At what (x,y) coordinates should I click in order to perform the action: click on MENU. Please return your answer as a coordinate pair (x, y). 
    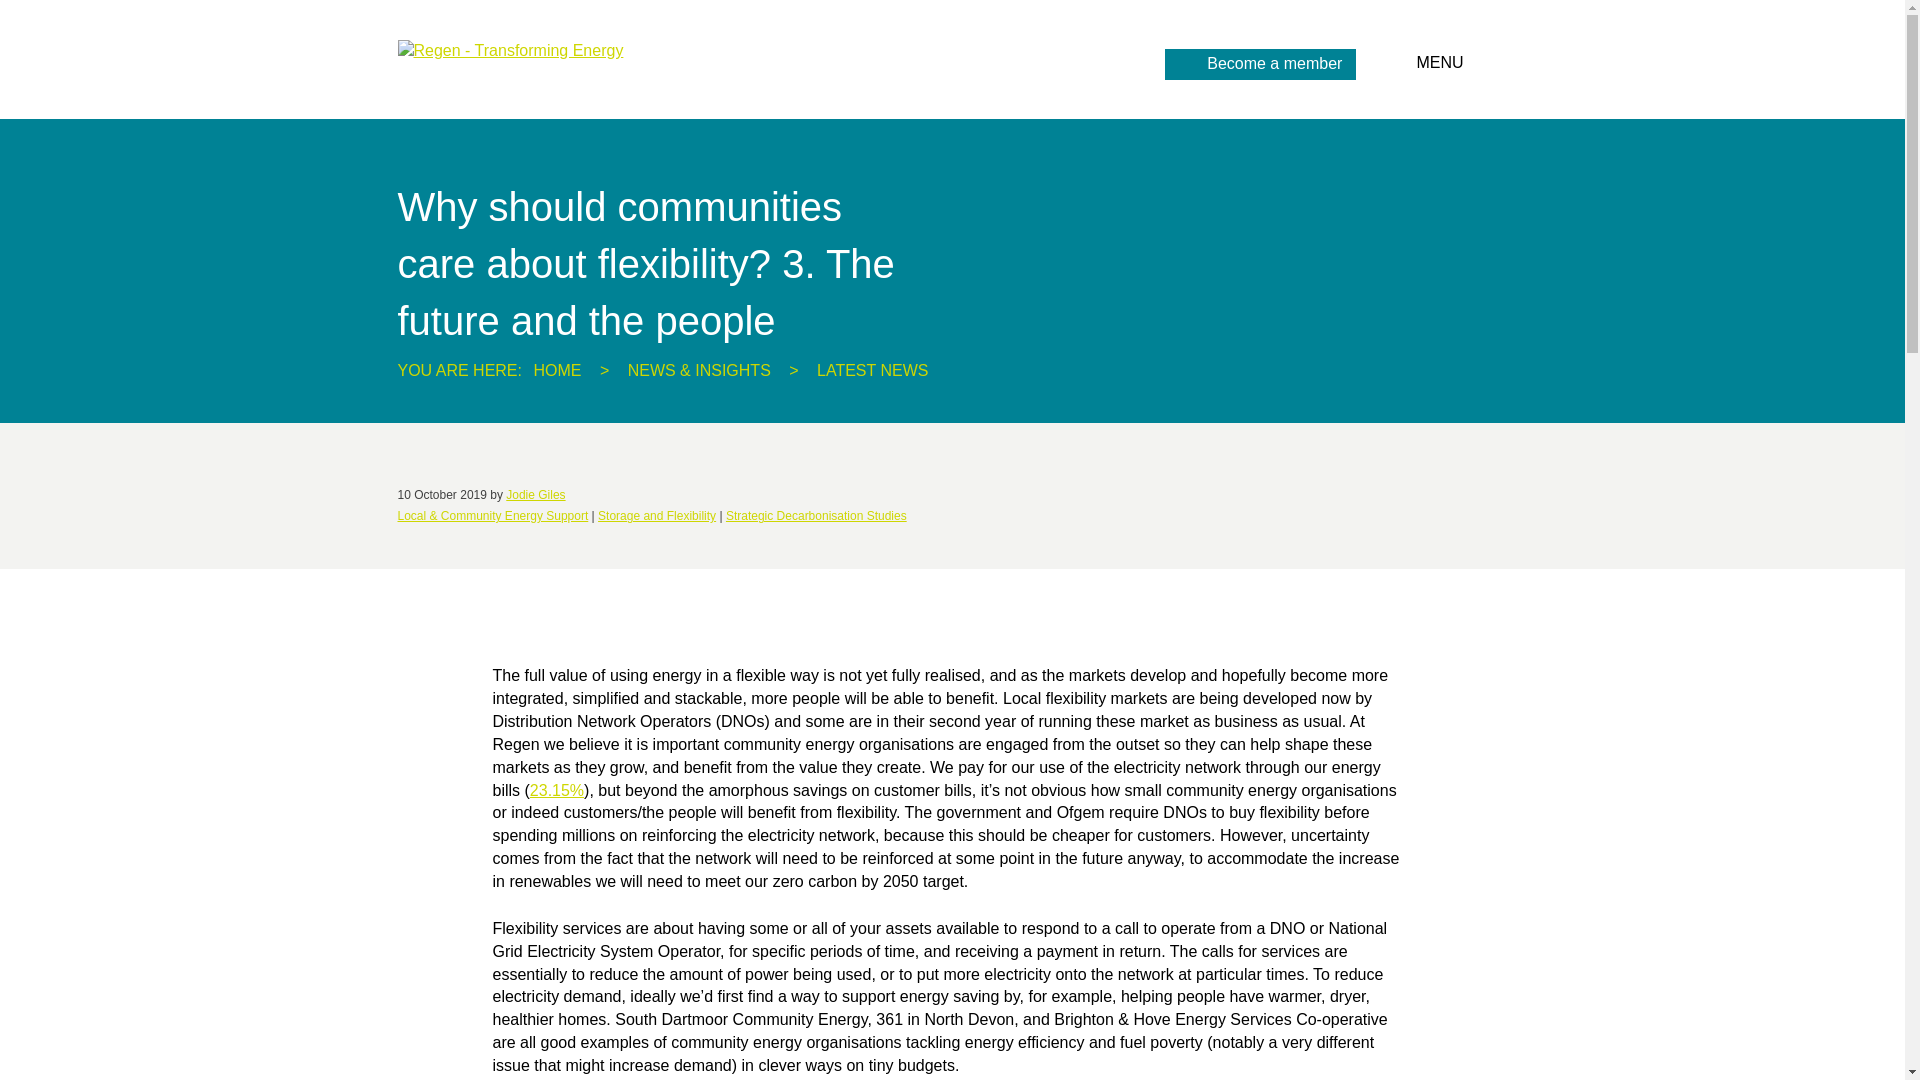
    Looking at the image, I should click on (1456, 64).